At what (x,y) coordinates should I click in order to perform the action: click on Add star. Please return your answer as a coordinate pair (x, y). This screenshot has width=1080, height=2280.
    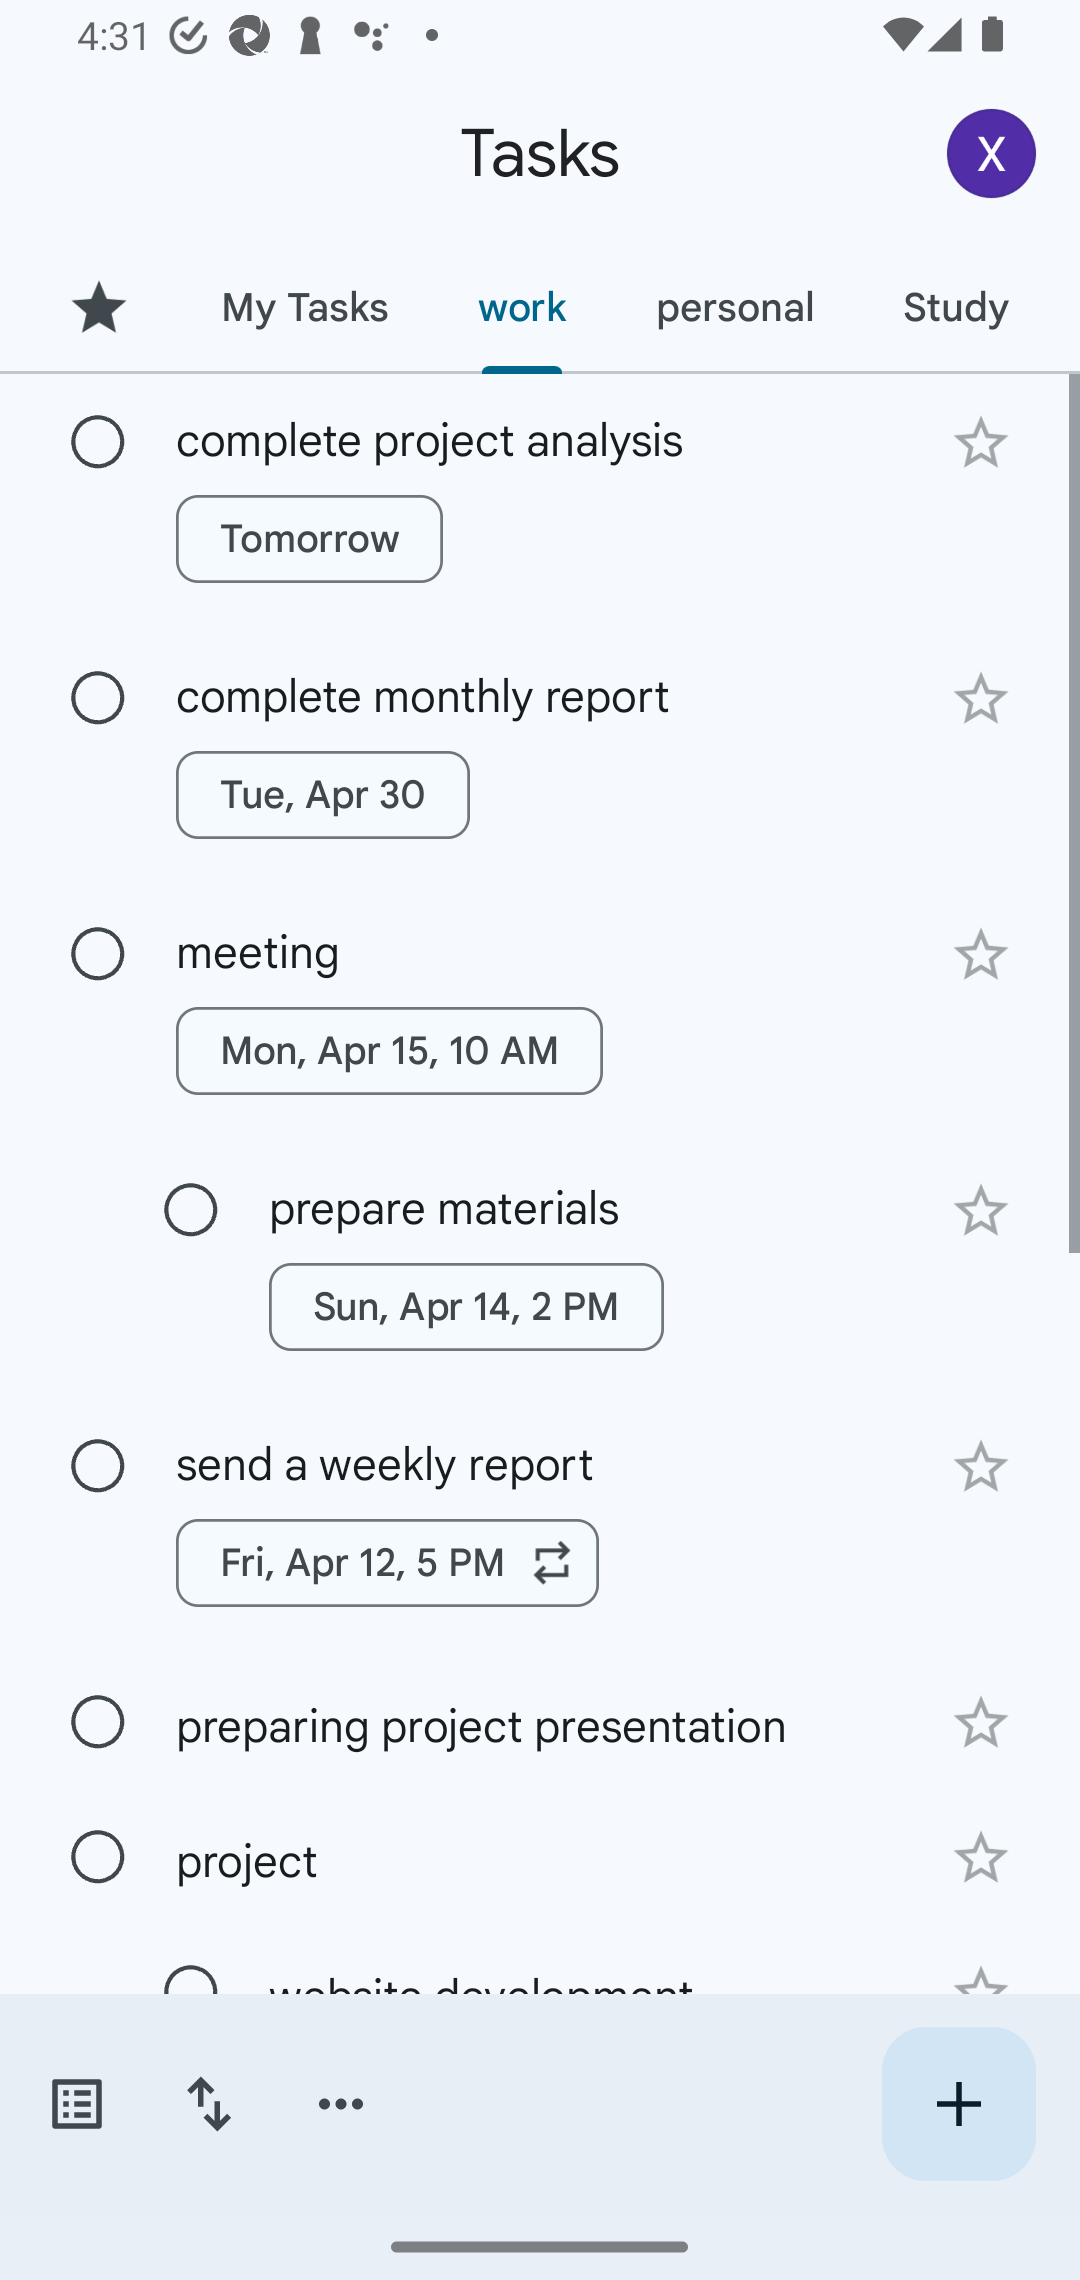
    Looking at the image, I should click on (980, 1466).